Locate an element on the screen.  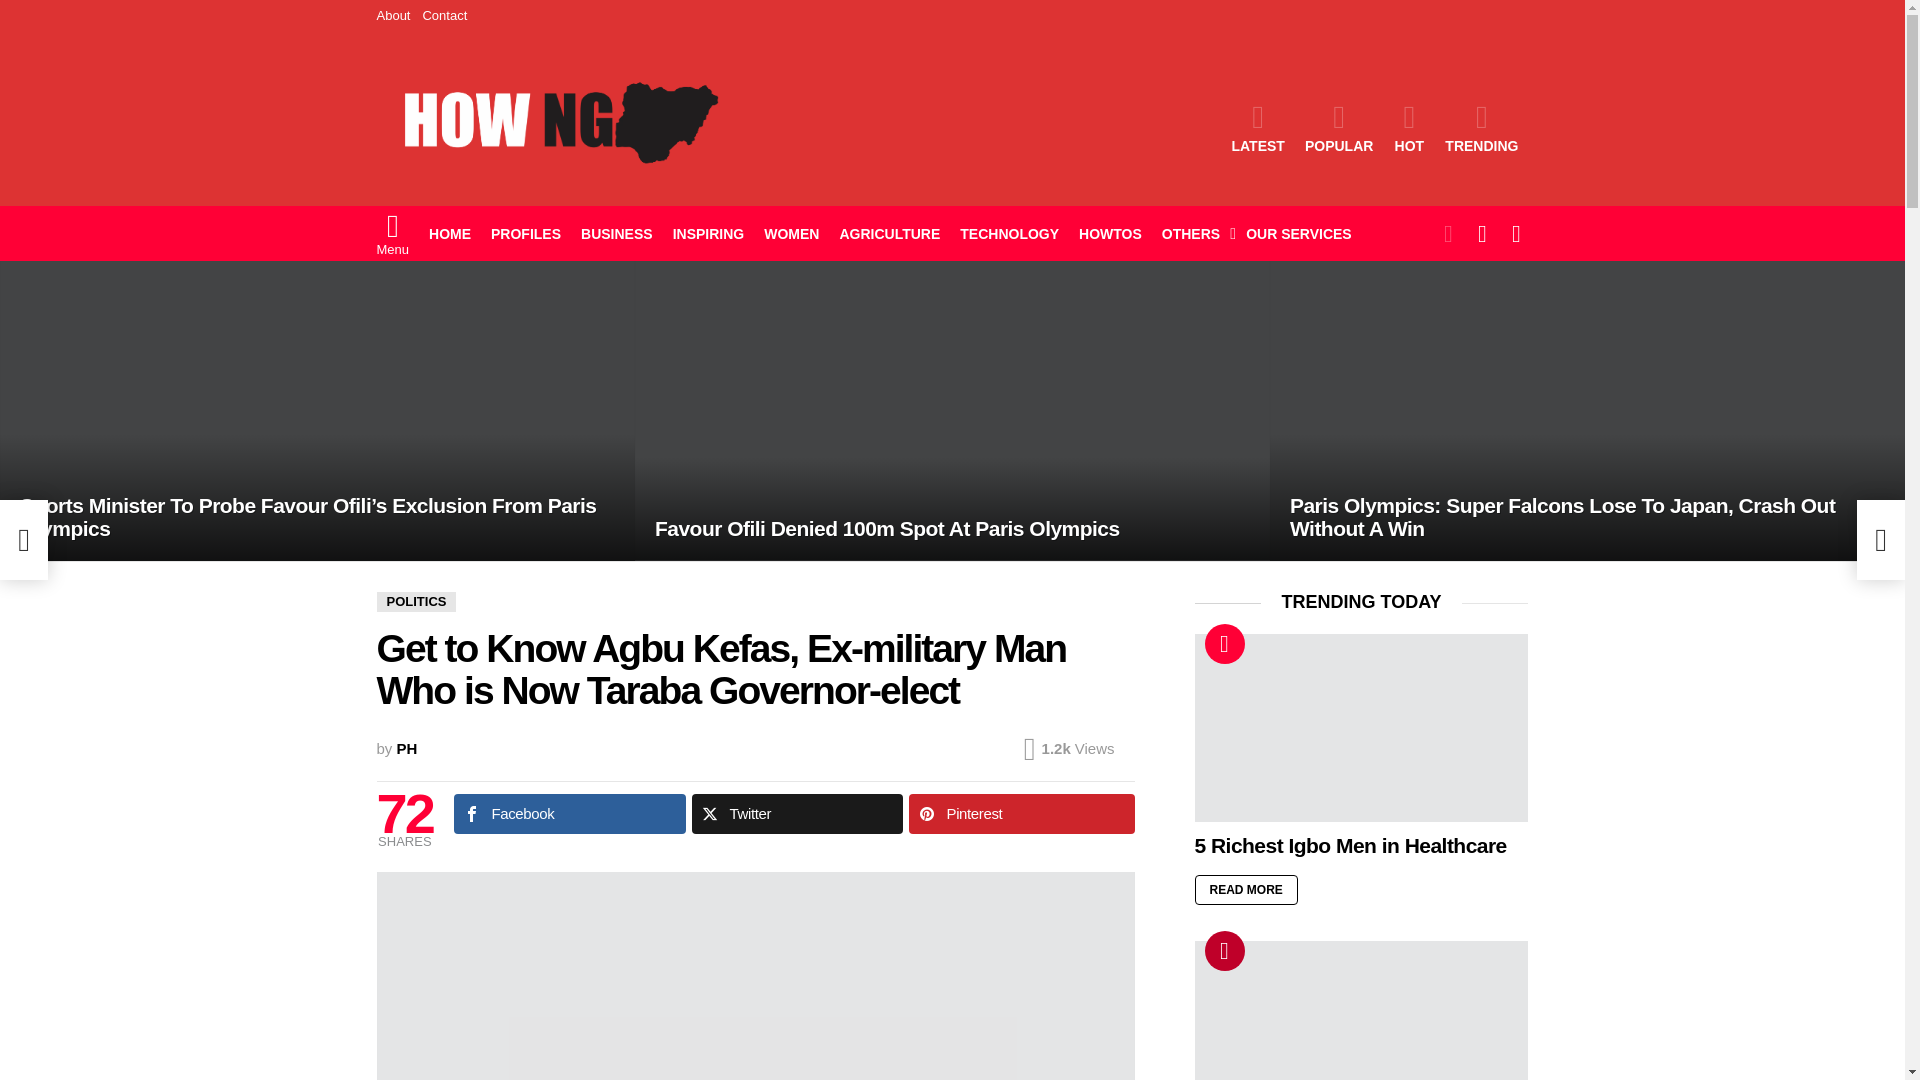
WOMEN is located at coordinates (792, 234).